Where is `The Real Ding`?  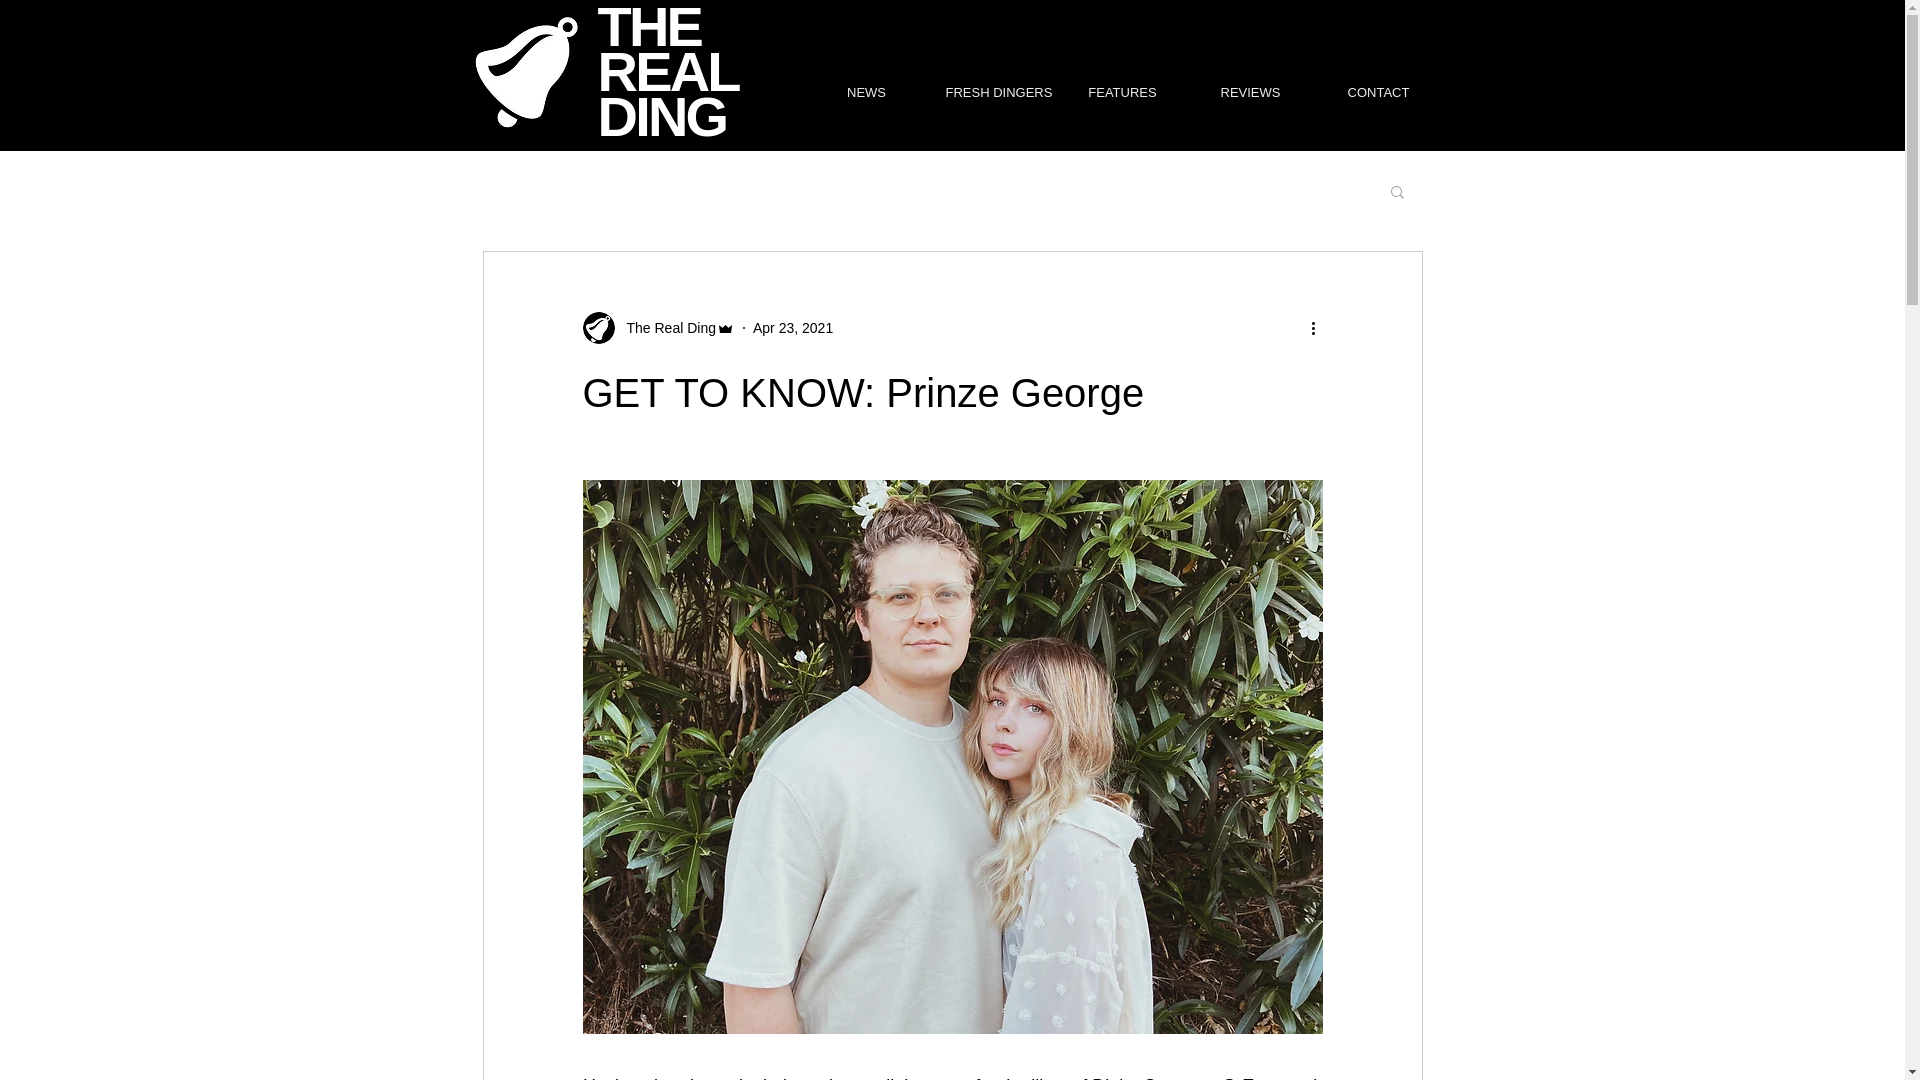
The Real Ding is located at coordinates (665, 328).